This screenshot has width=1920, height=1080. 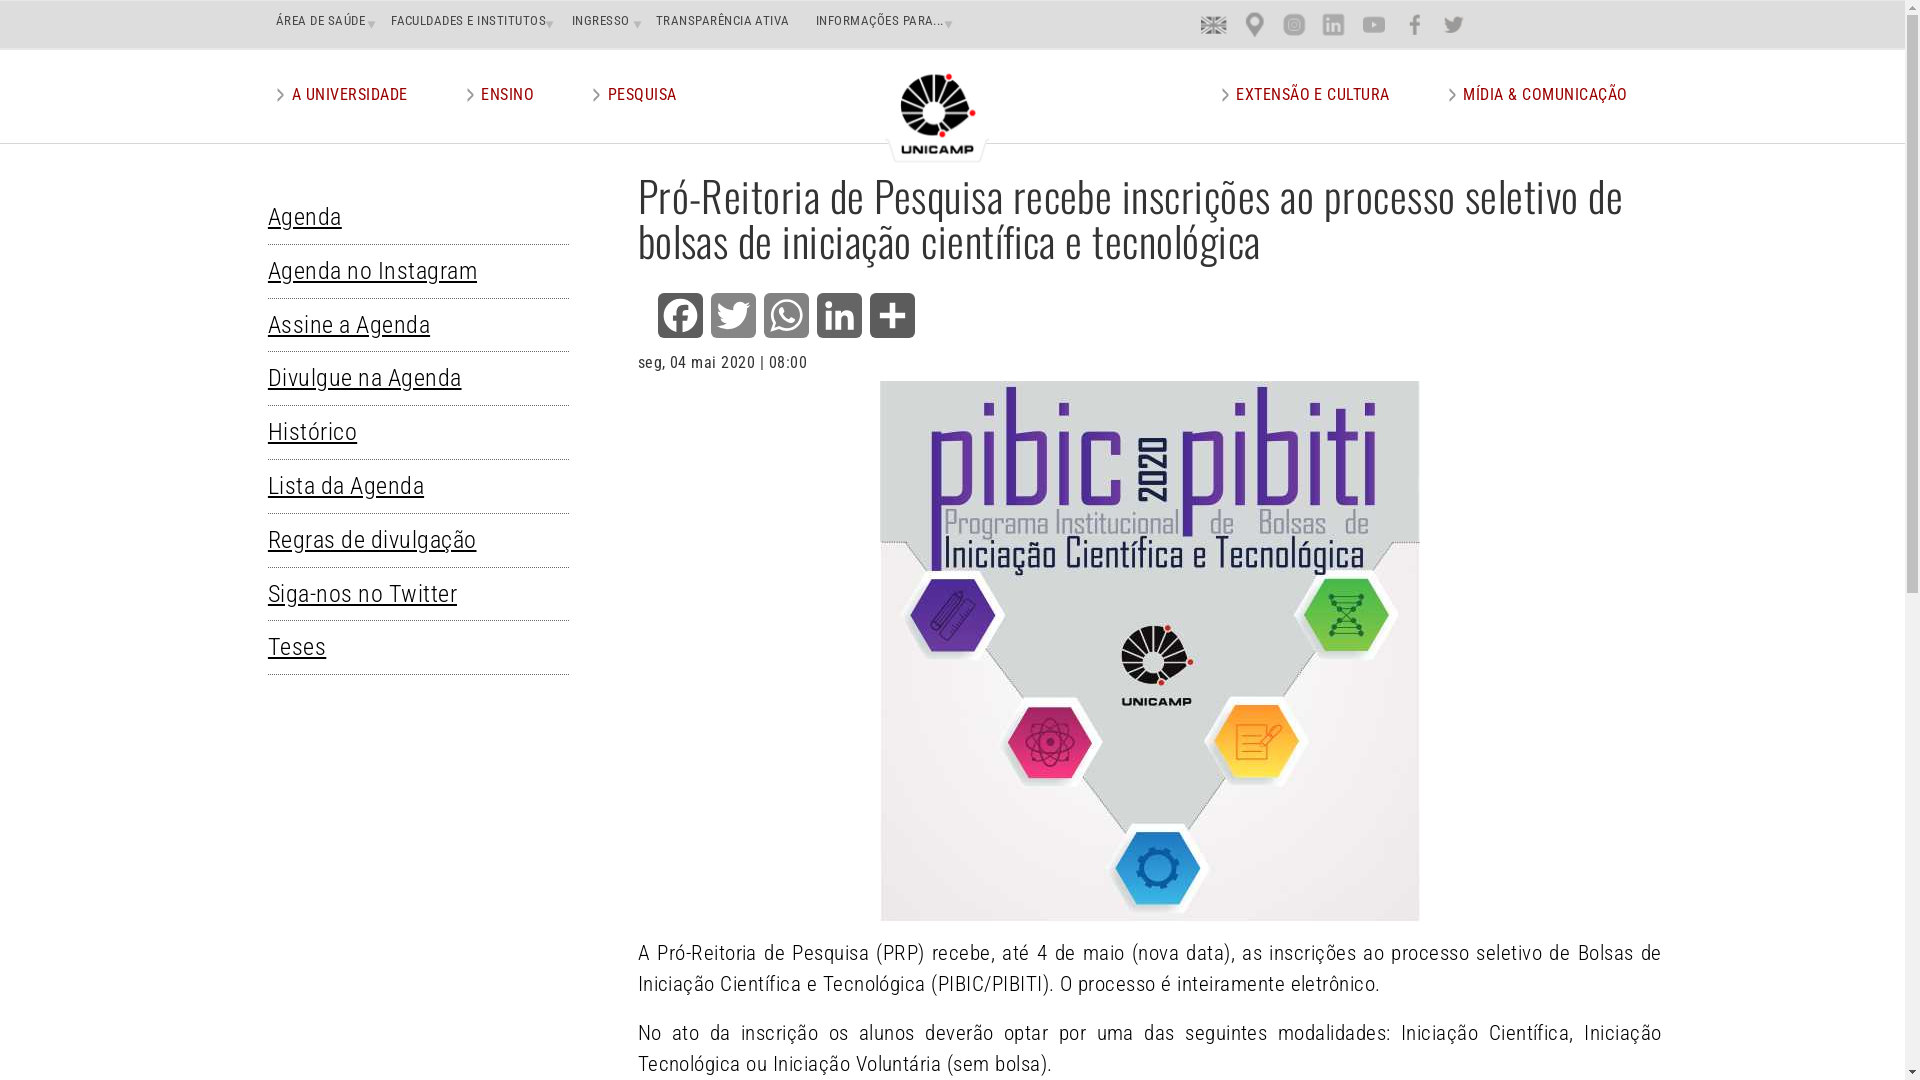 What do you see at coordinates (786, 315) in the screenshot?
I see `WhatsApp` at bounding box center [786, 315].